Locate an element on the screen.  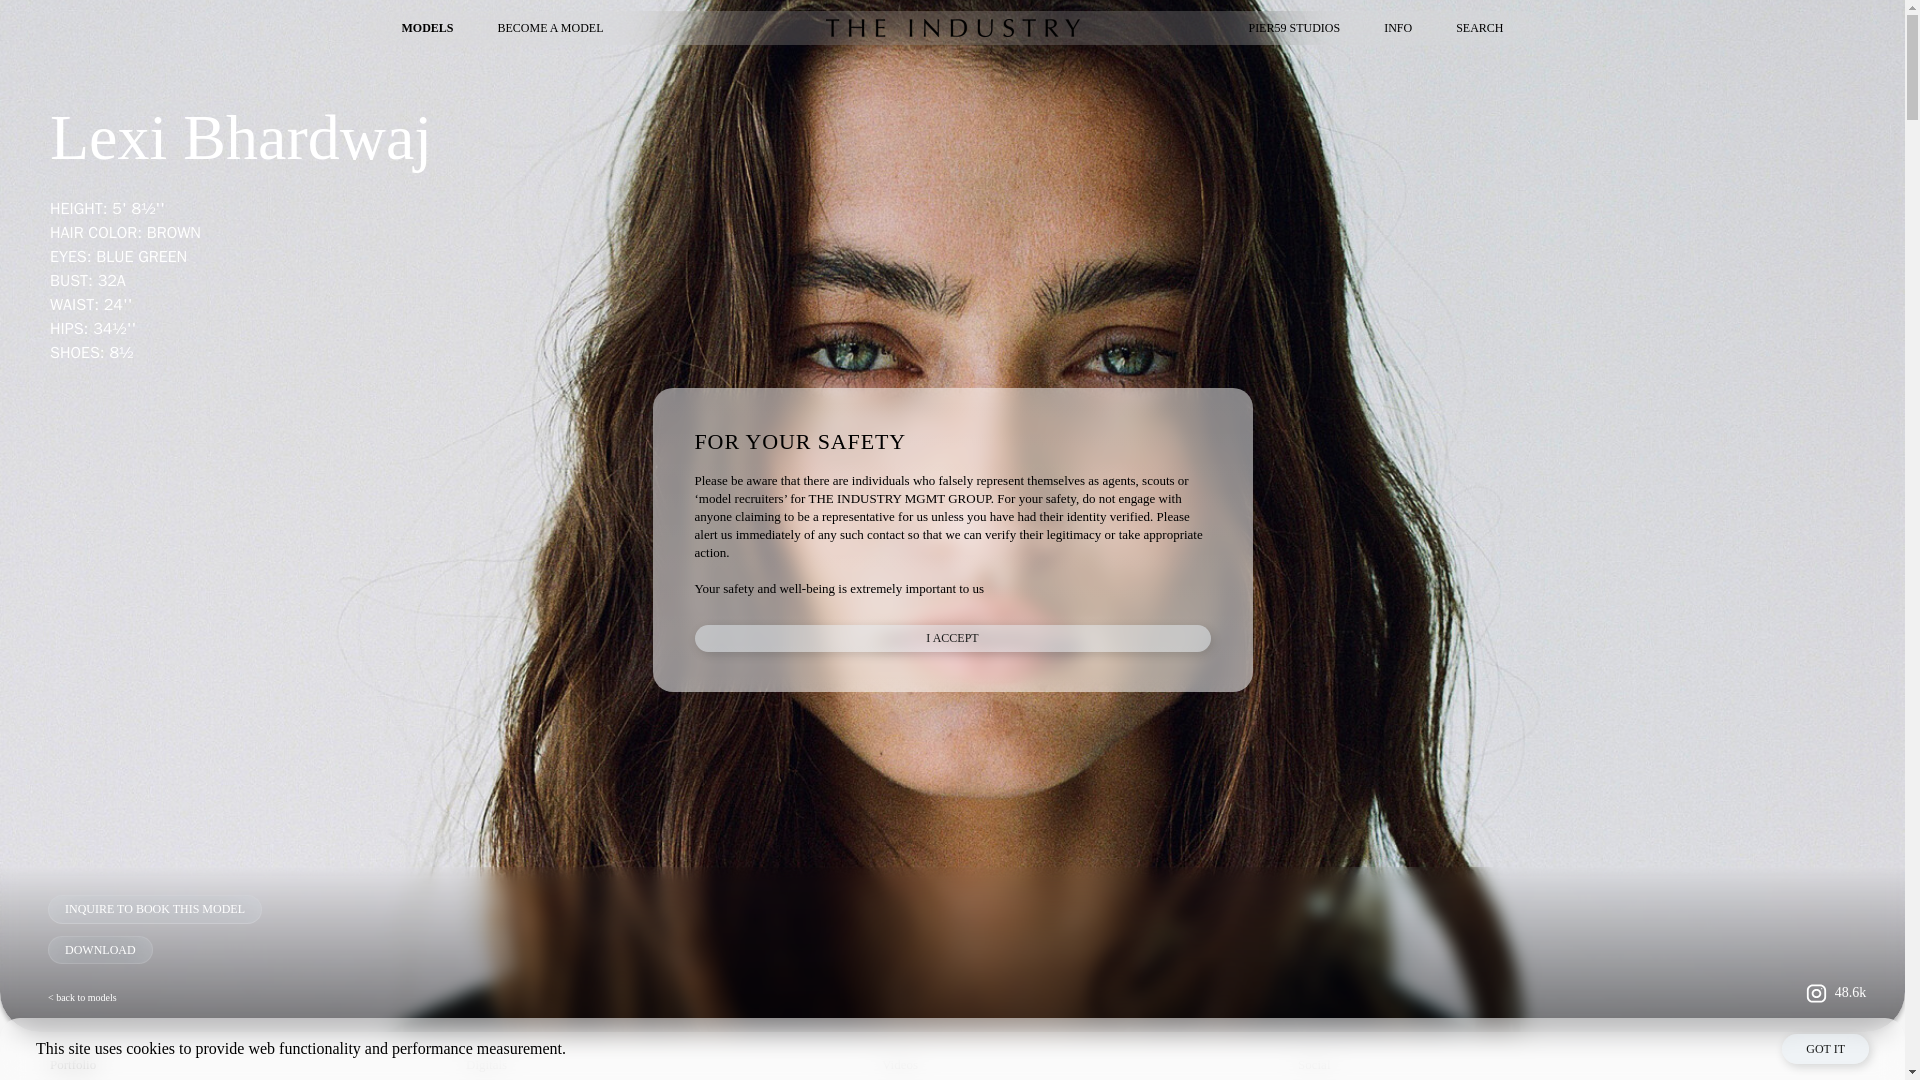
48.6k is located at coordinates (1831, 993).